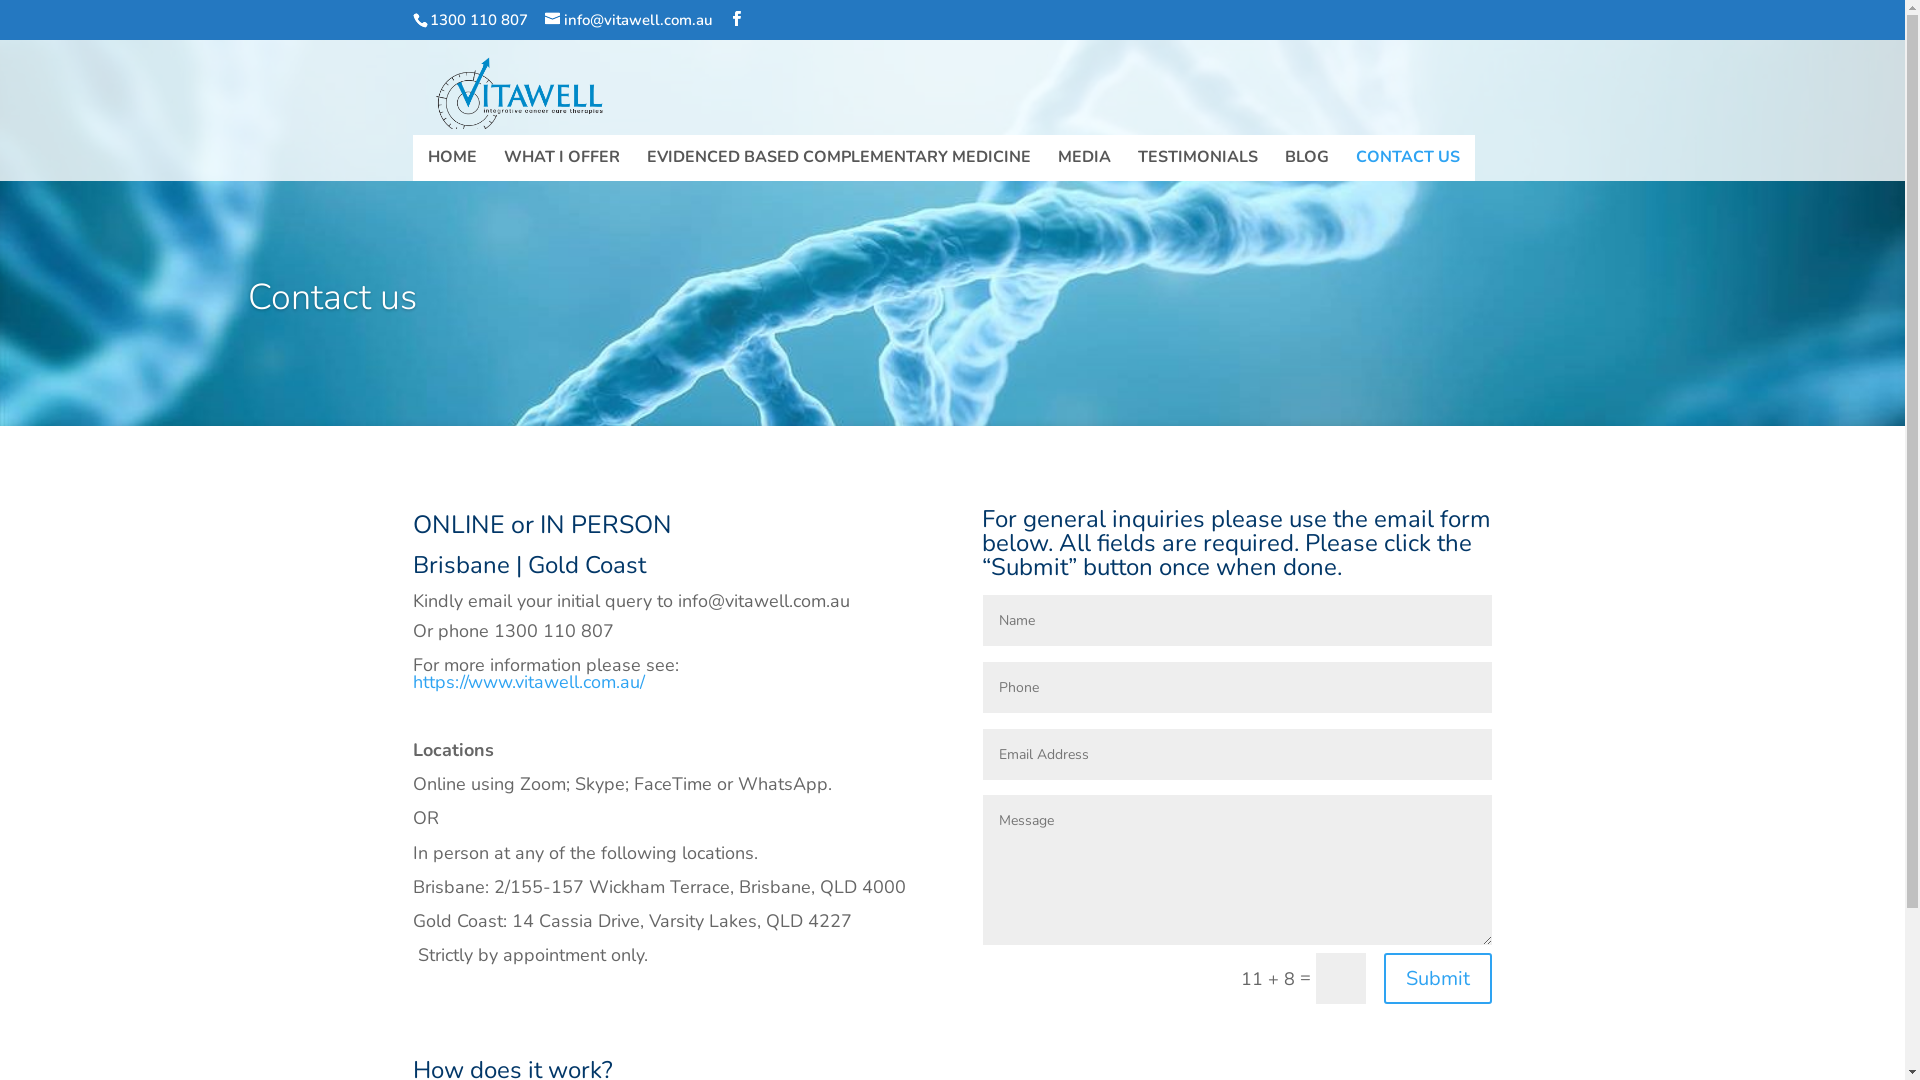 The height and width of the screenshot is (1080, 1920). What do you see at coordinates (1438, 978) in the screenshot?
I see `Submit` at bounding box center [1438, 978].